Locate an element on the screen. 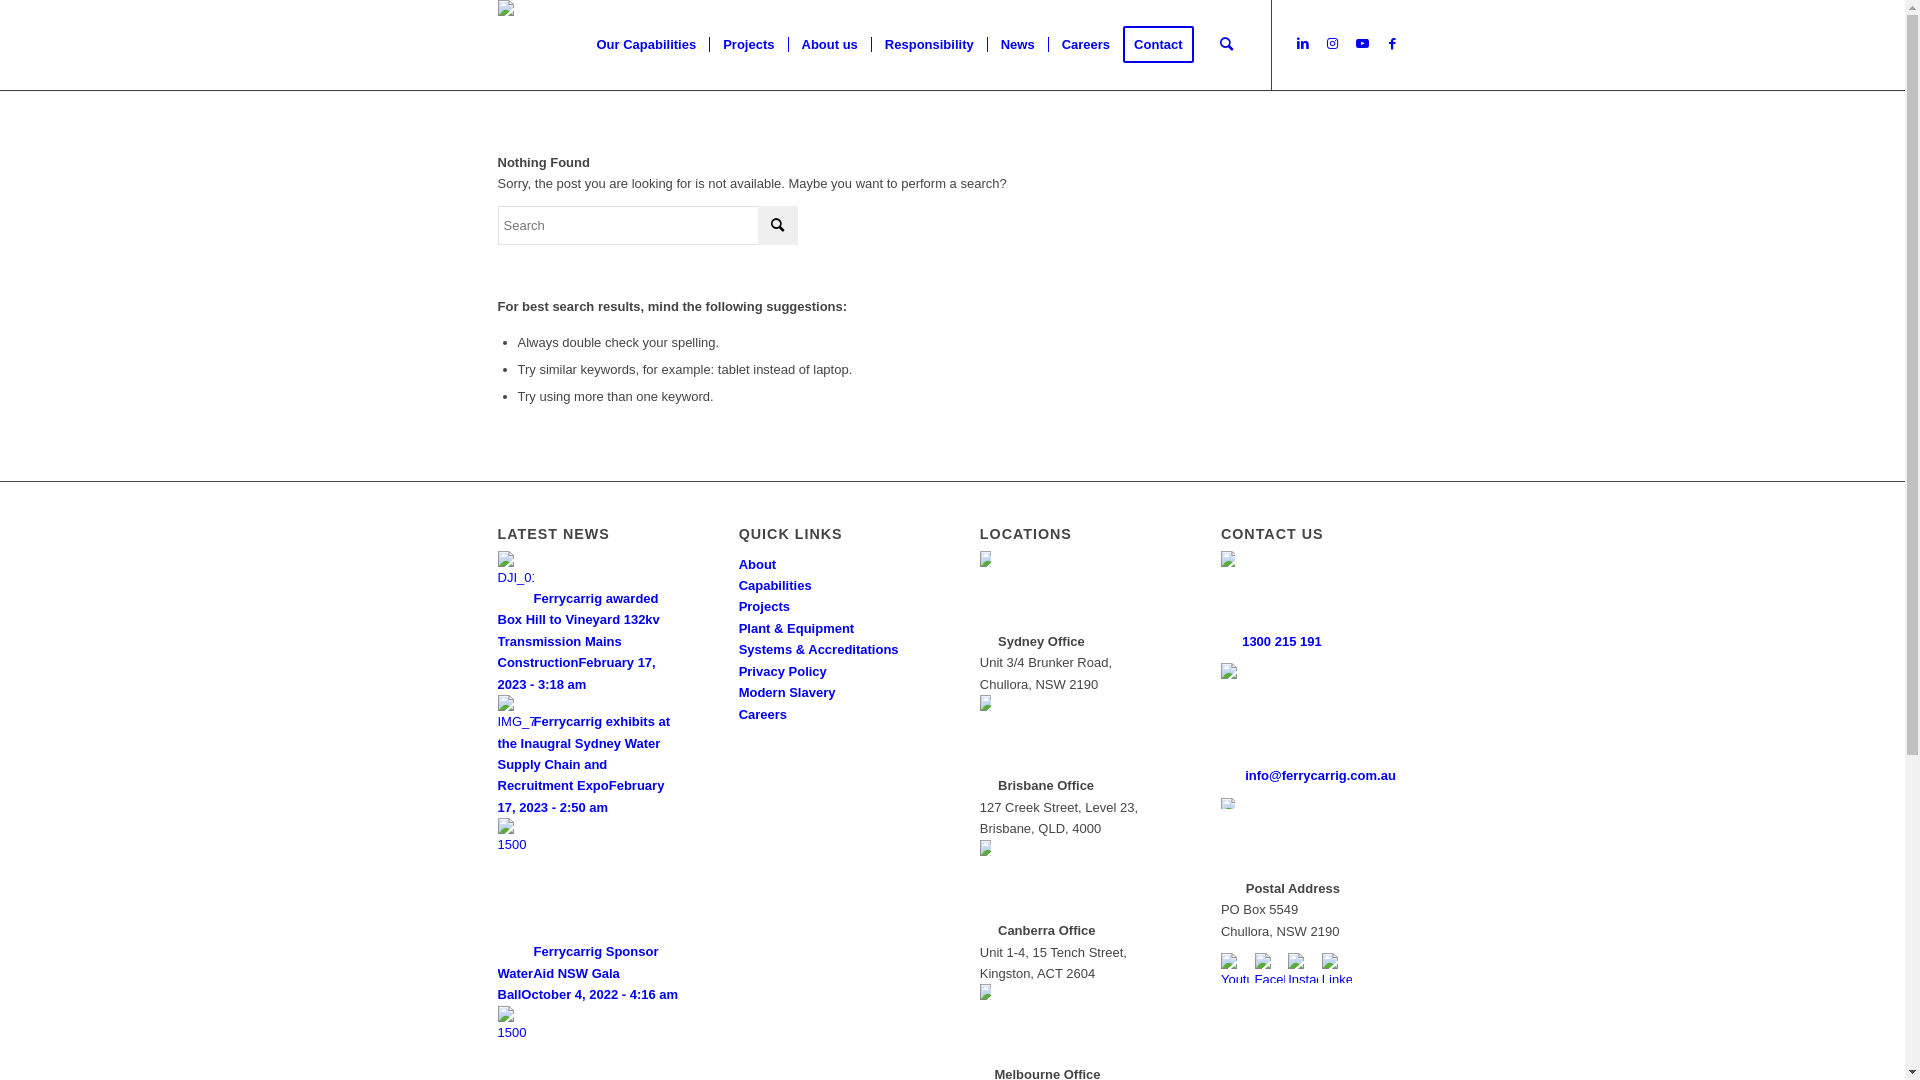  Facebook is located at coordinates (1393, 44).